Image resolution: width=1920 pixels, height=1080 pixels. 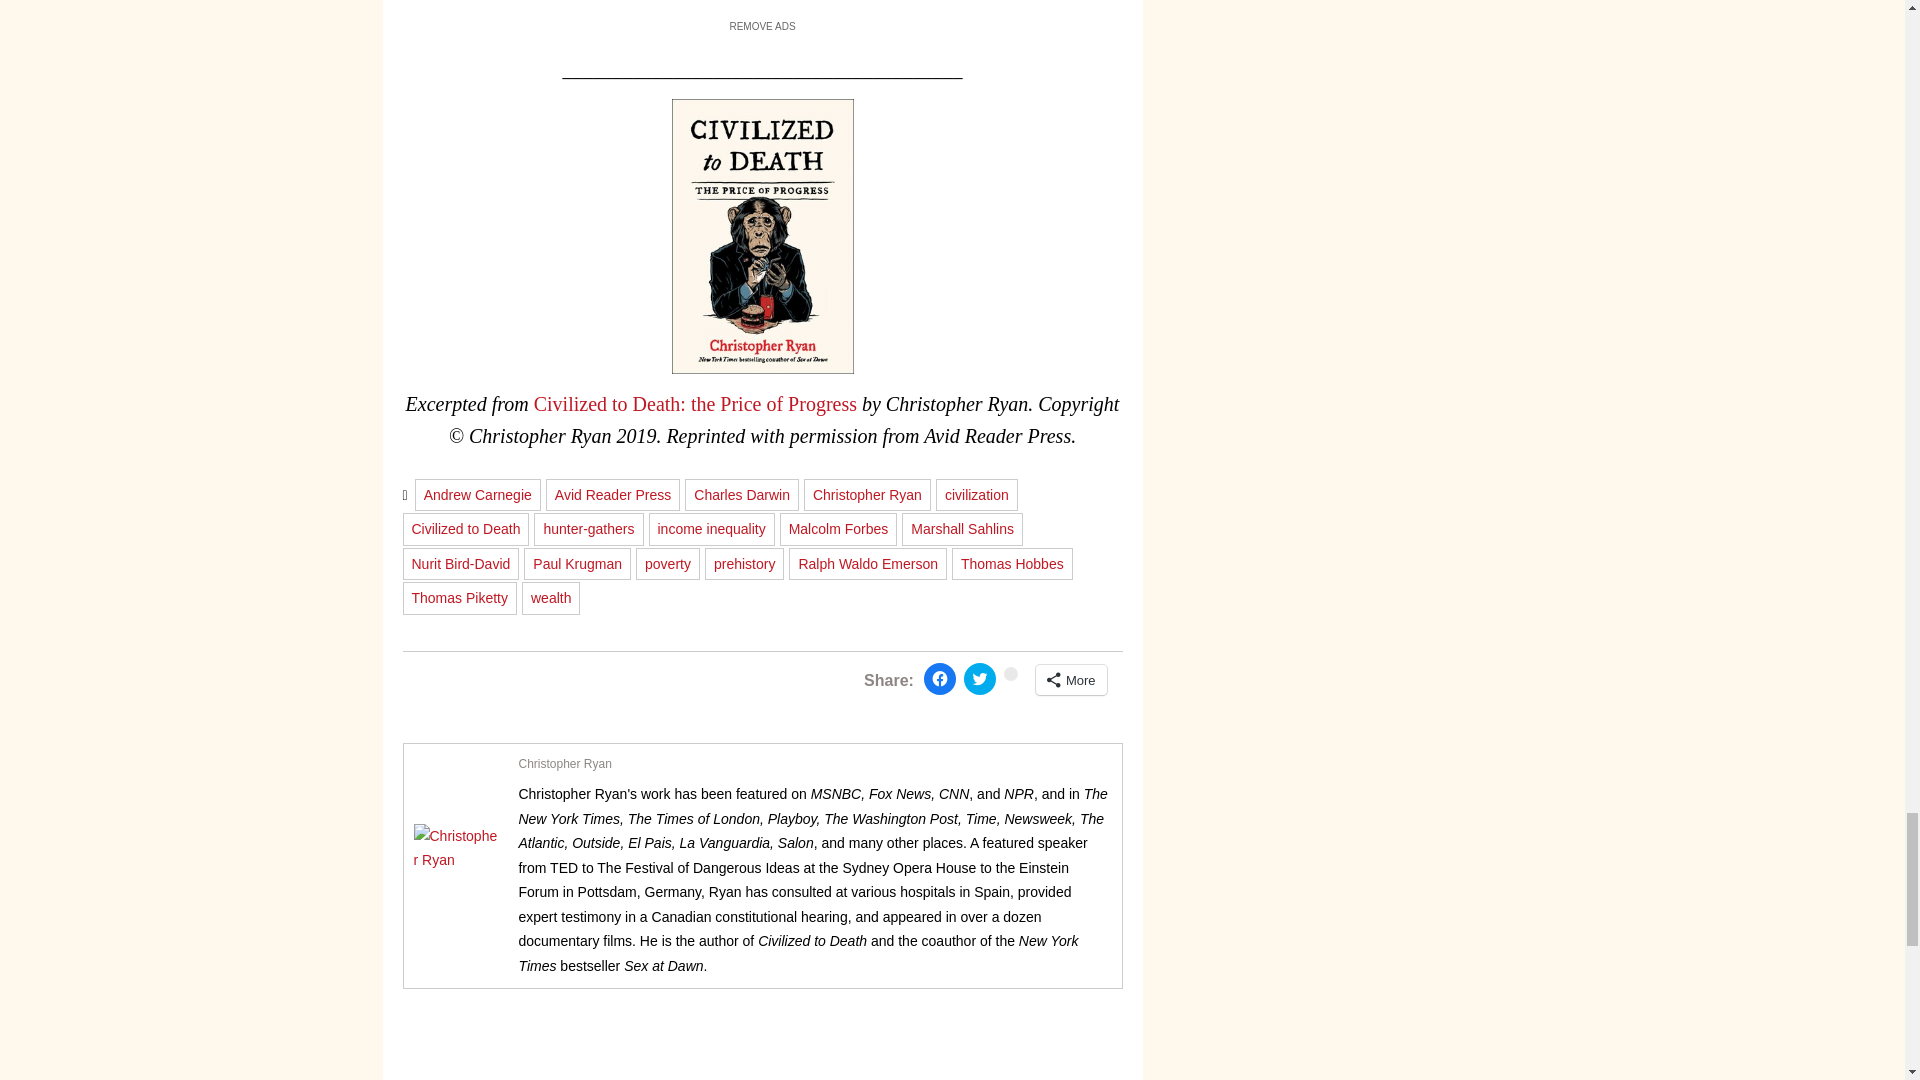 What do you see at coordinates (980, 679) in the screenshot?
I see `Click to share on Twitter` at bounding box center [980, 679].